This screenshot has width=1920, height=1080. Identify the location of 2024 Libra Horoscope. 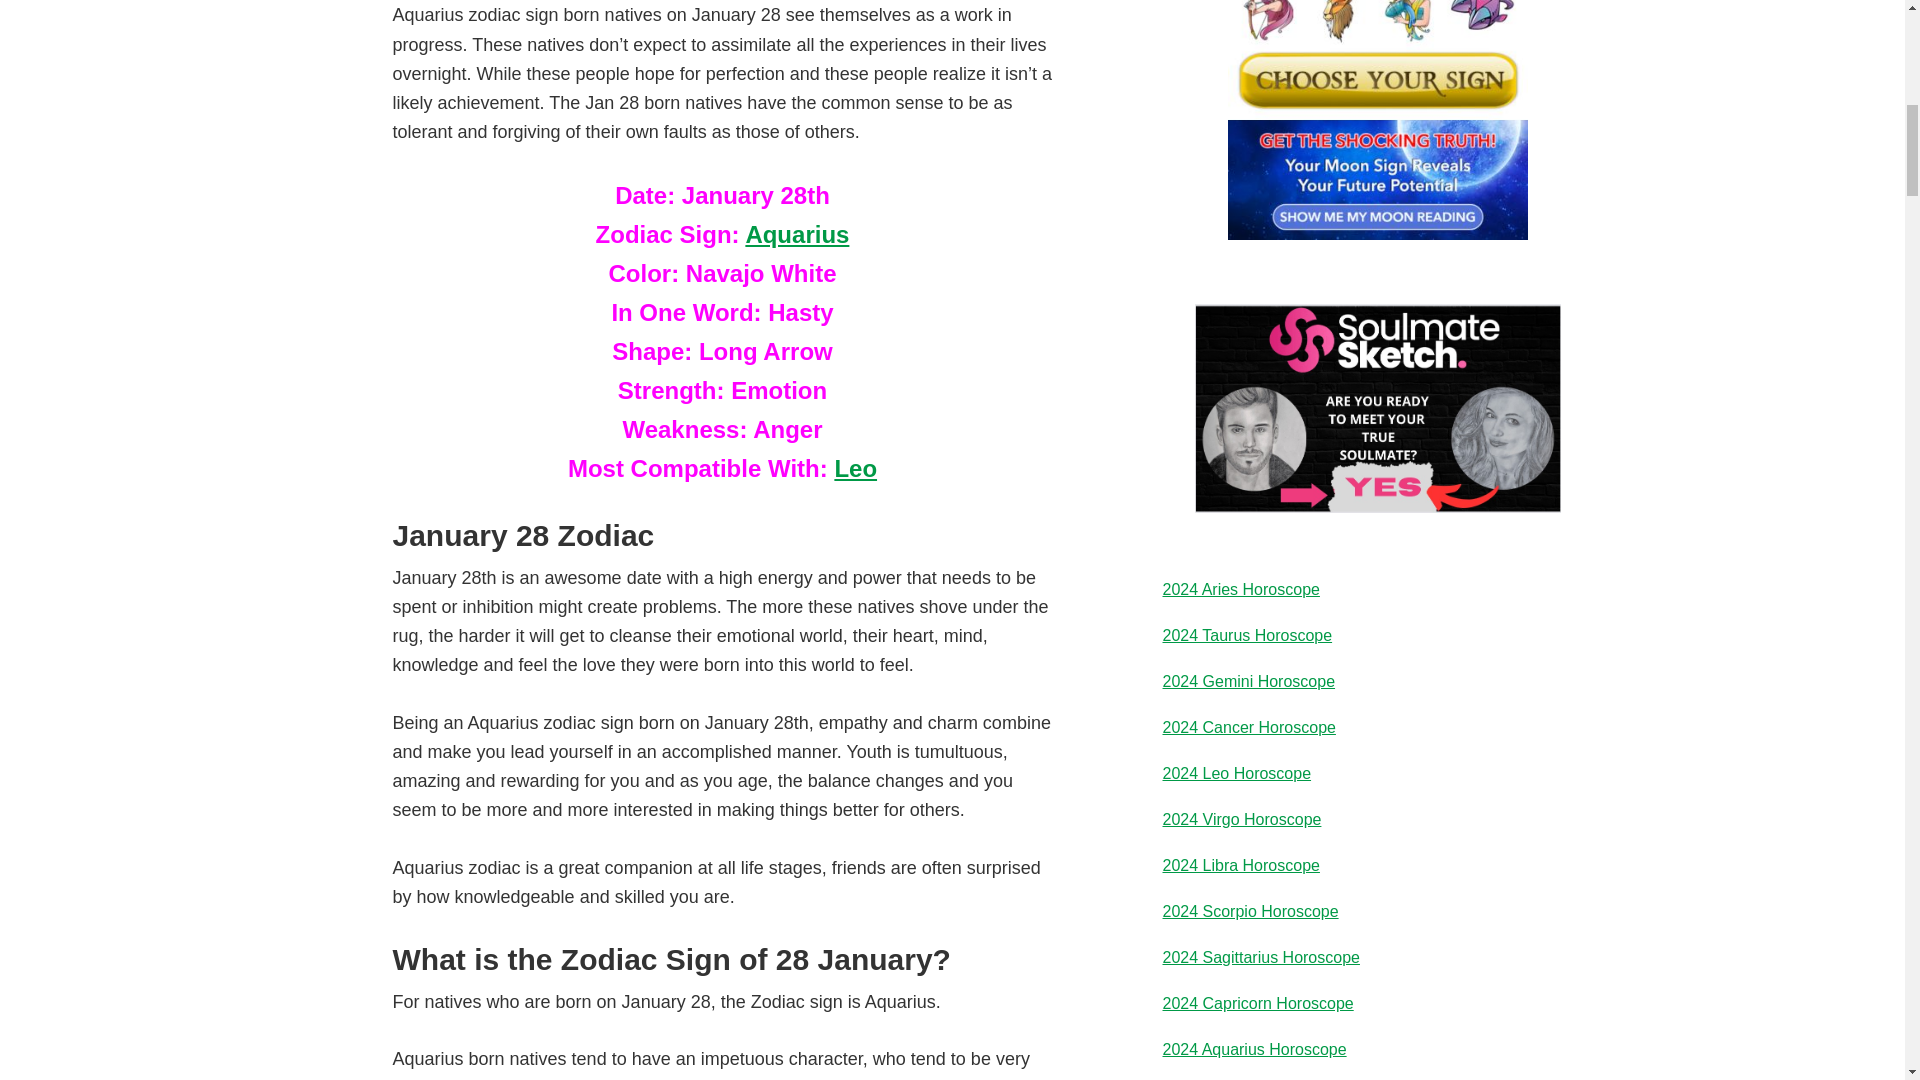
(1240, 865).